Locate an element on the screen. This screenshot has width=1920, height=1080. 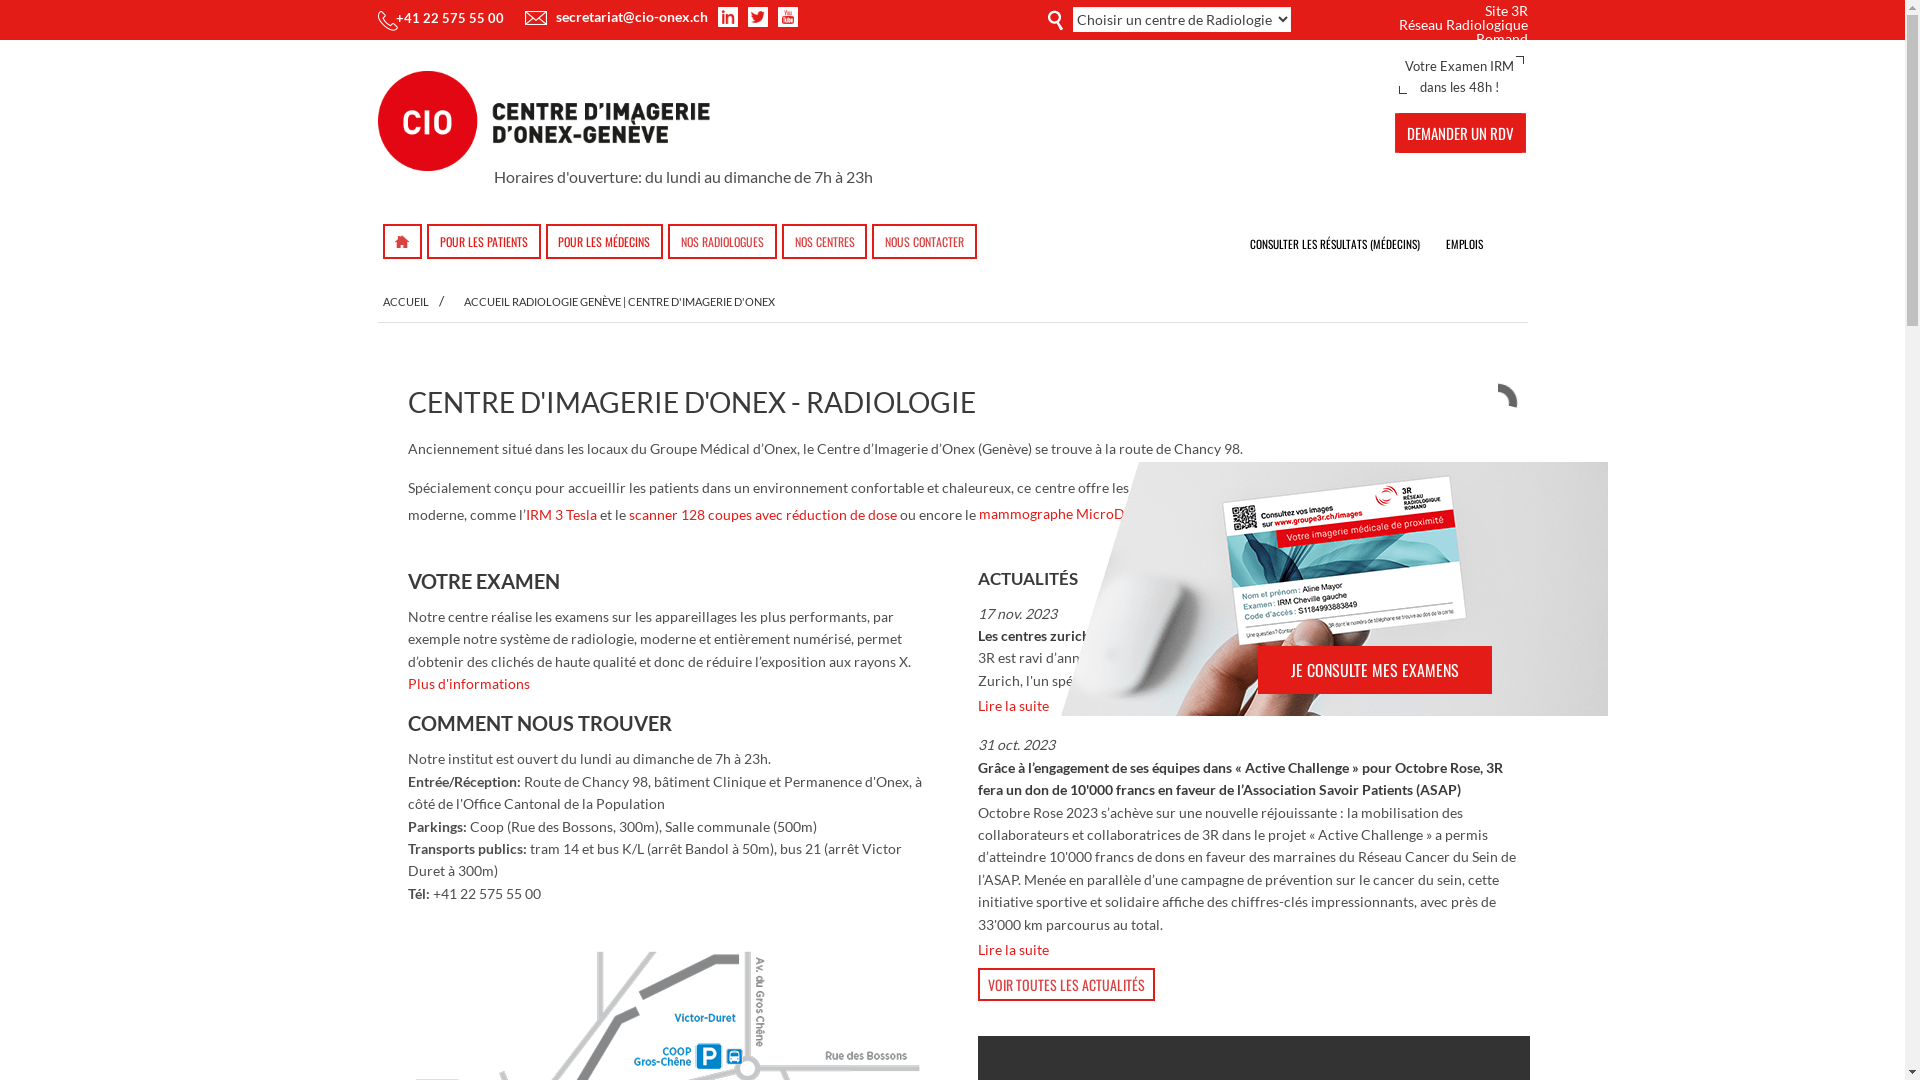
twitter is located at coordinates (758, 17).